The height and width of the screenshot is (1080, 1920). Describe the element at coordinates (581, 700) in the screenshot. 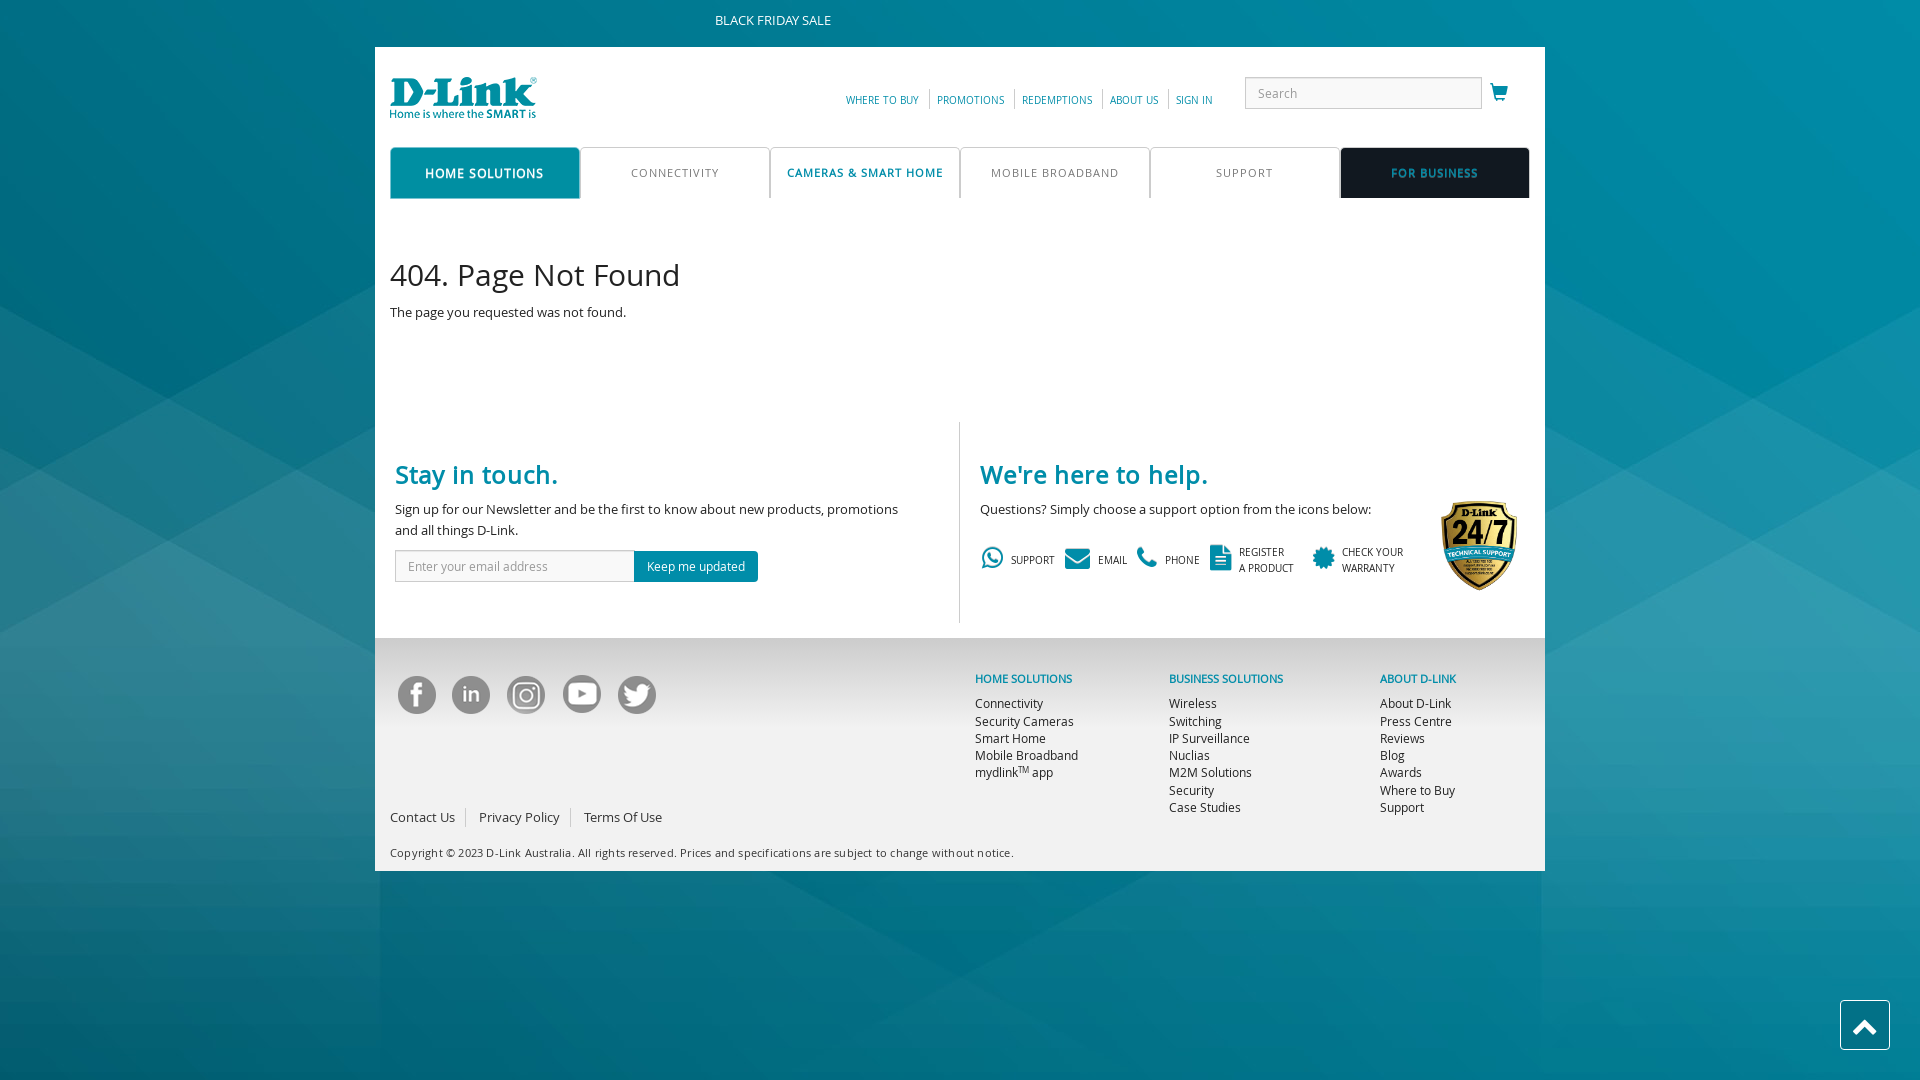

I see `youtube` at that location.